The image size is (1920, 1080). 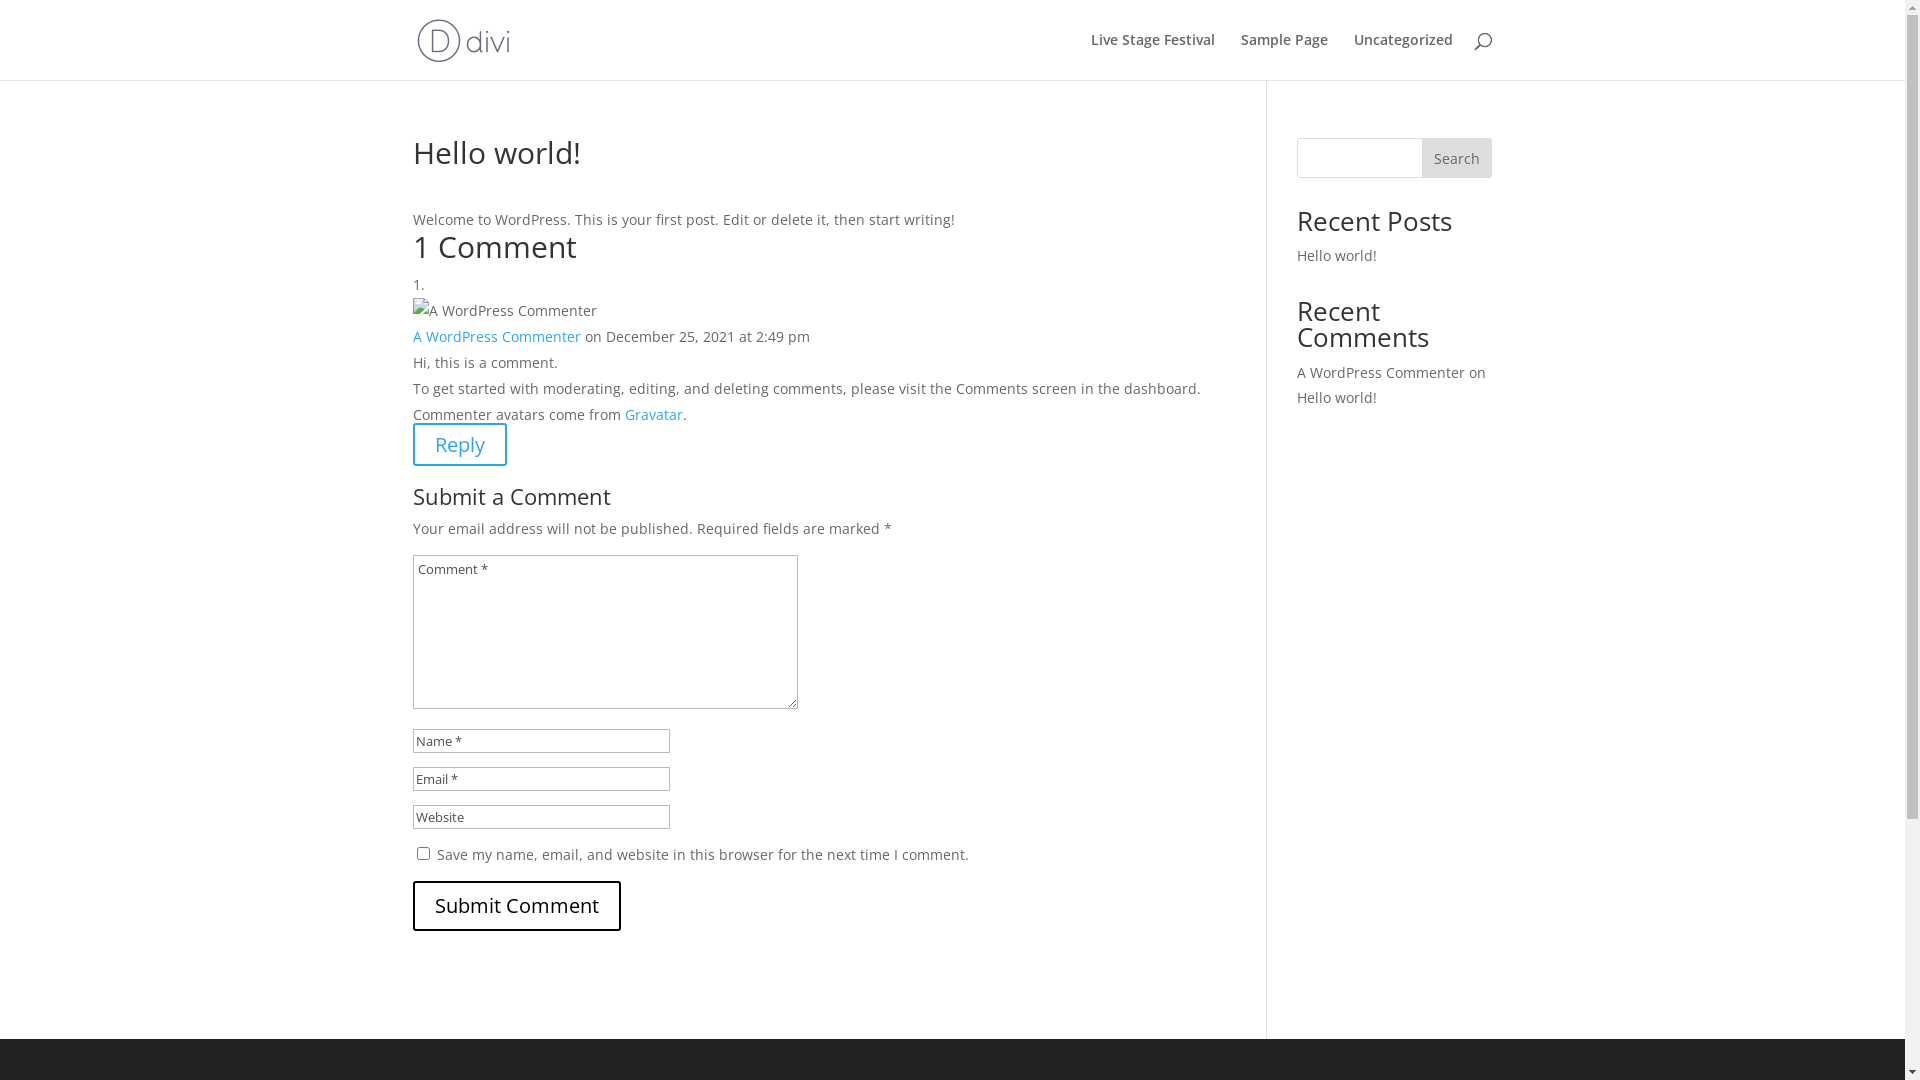 What do you see at coordinates (1337, 398) in the screenshot?
I see `Hello world!` at bounding box center [1337, 398].